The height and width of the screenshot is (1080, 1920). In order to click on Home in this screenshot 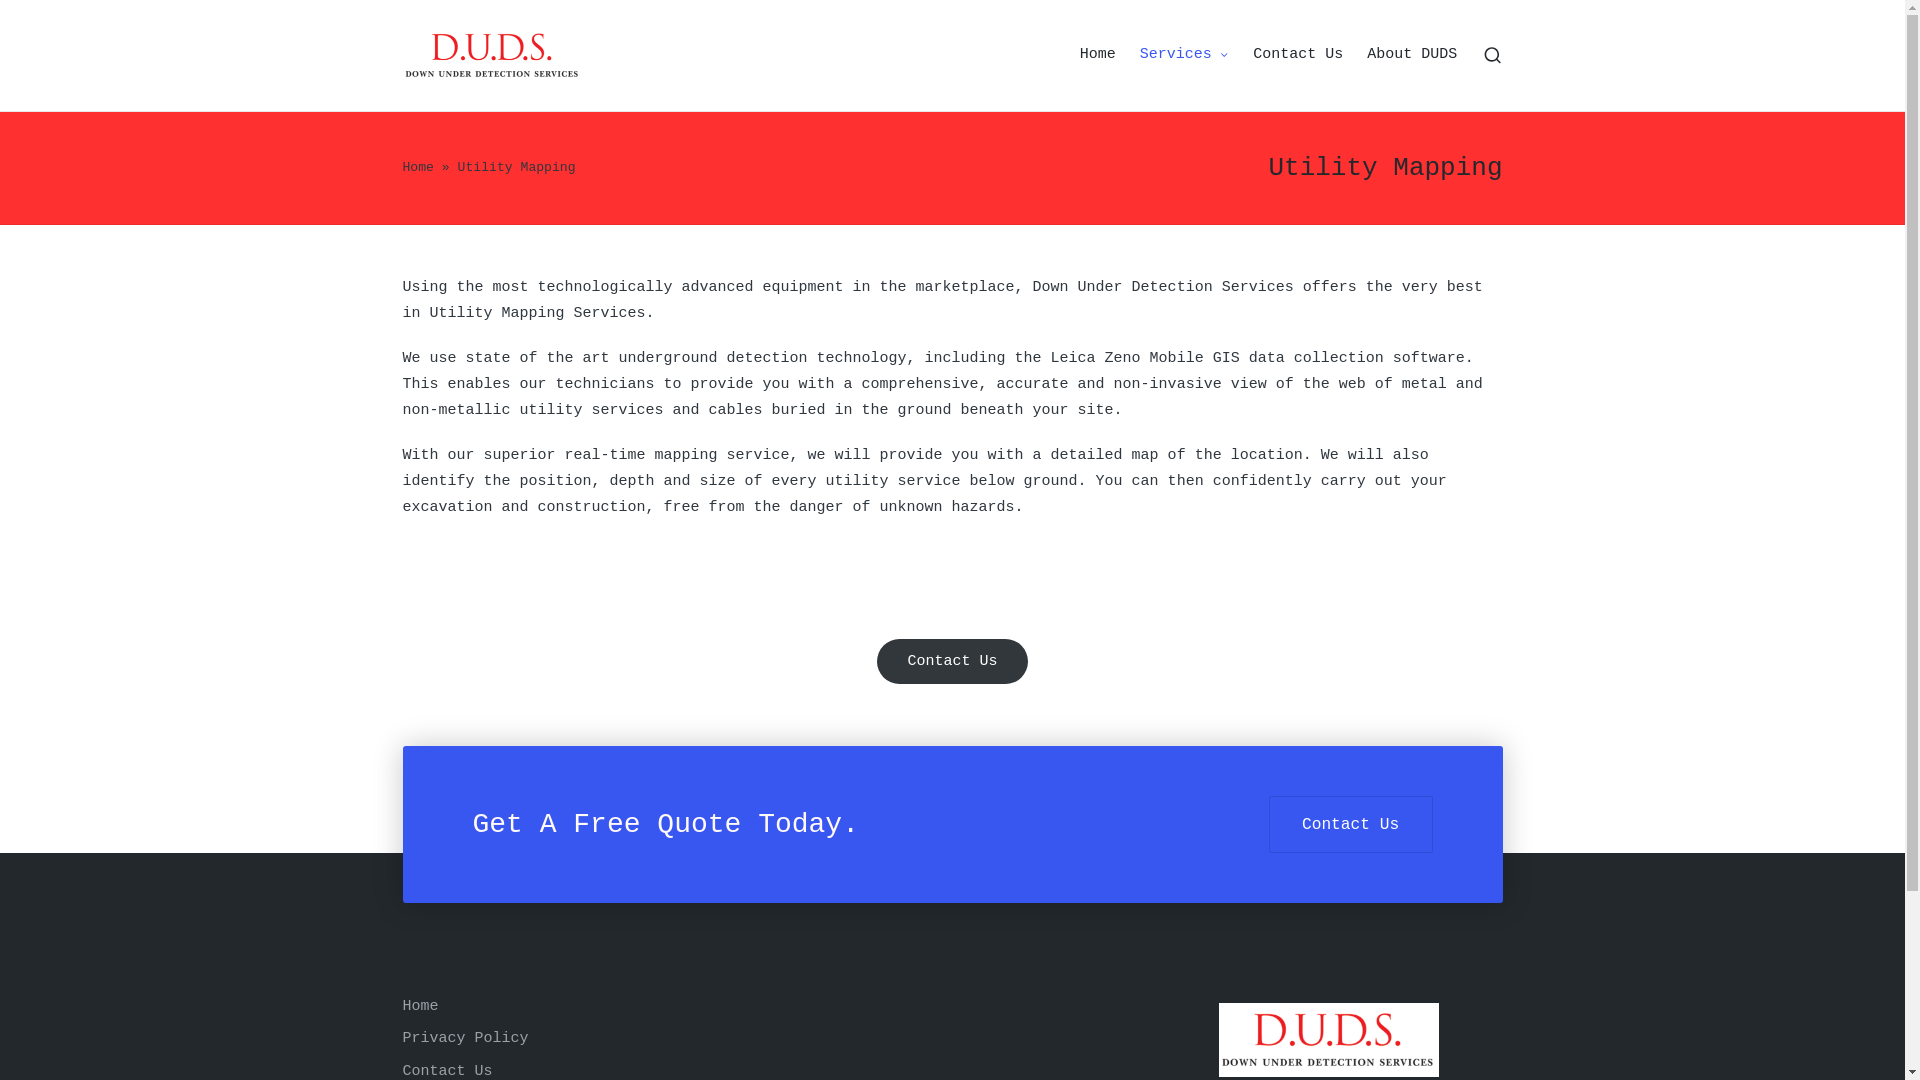, I will do `click(420, 1006)`.